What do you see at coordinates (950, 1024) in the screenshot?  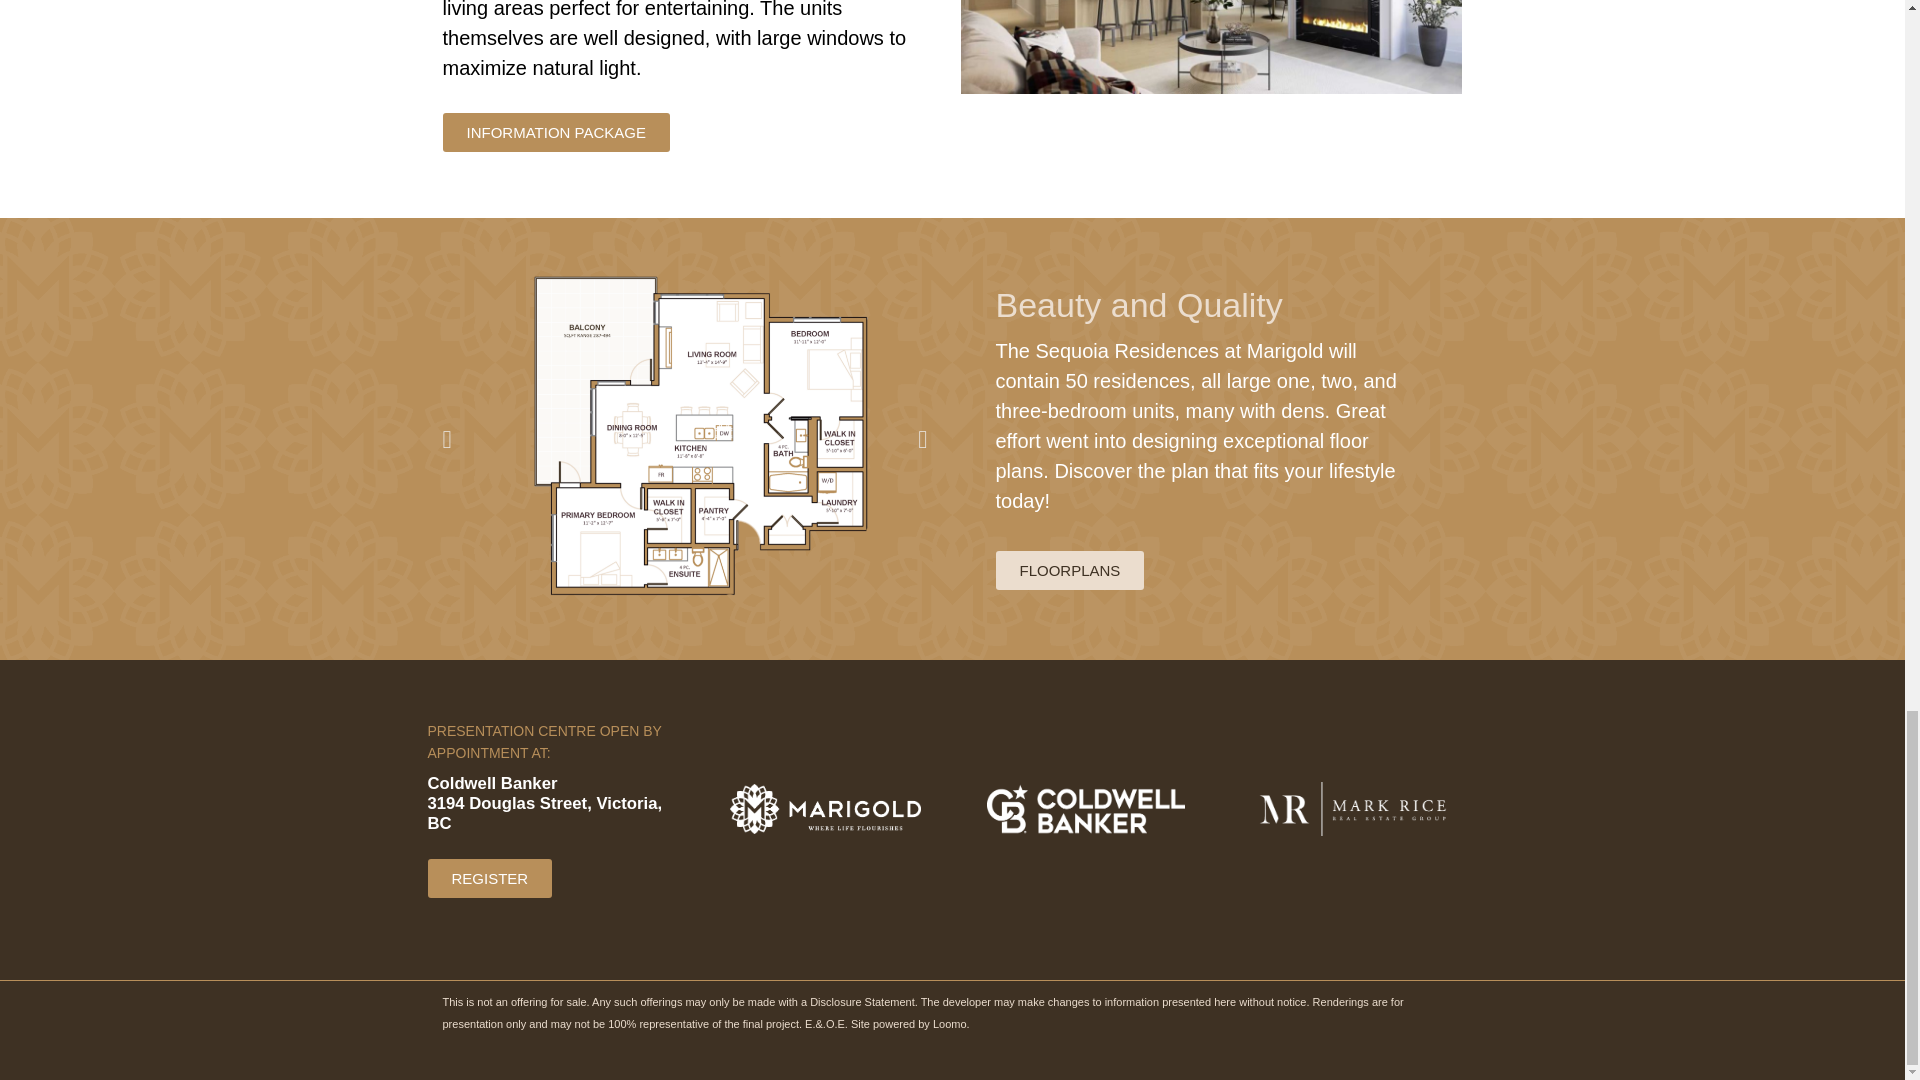 I see `Loomo` at bounding box center [950, 1024].